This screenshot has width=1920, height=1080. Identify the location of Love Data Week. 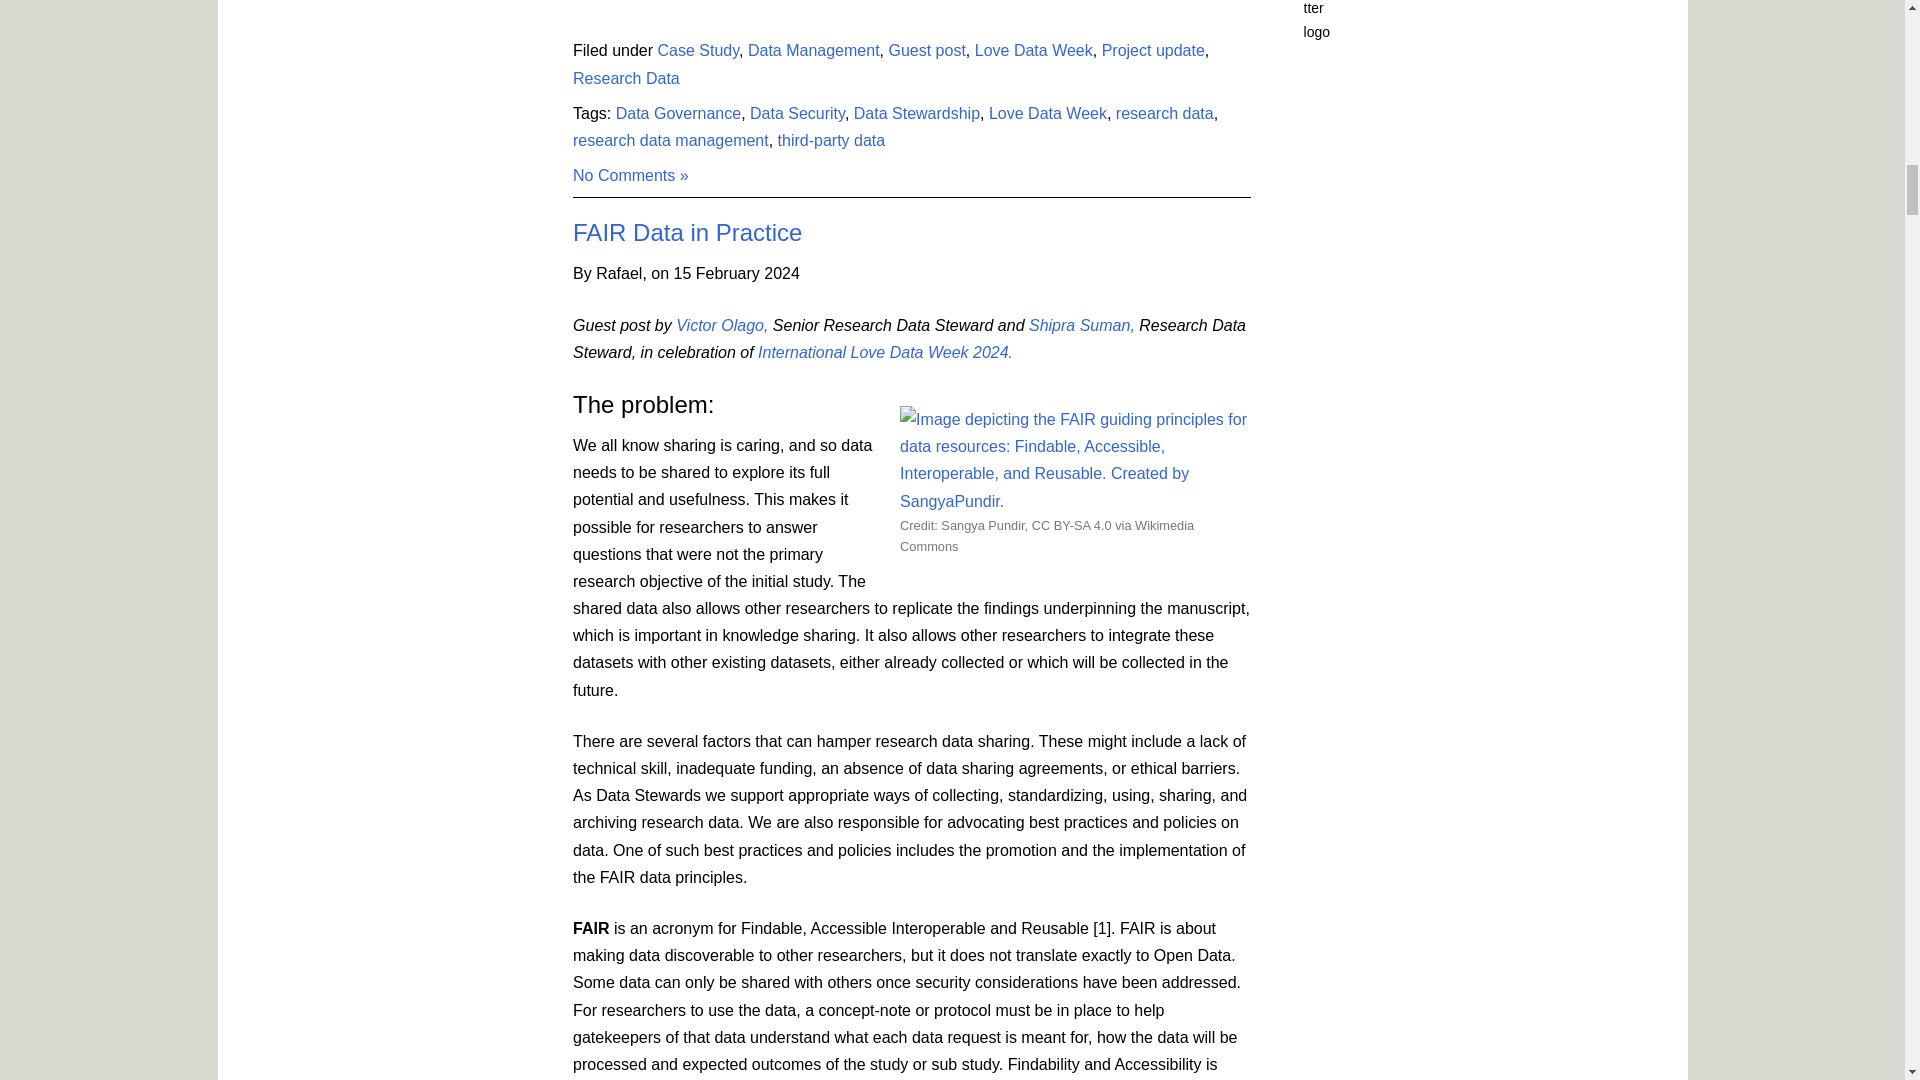
(1034, 50).